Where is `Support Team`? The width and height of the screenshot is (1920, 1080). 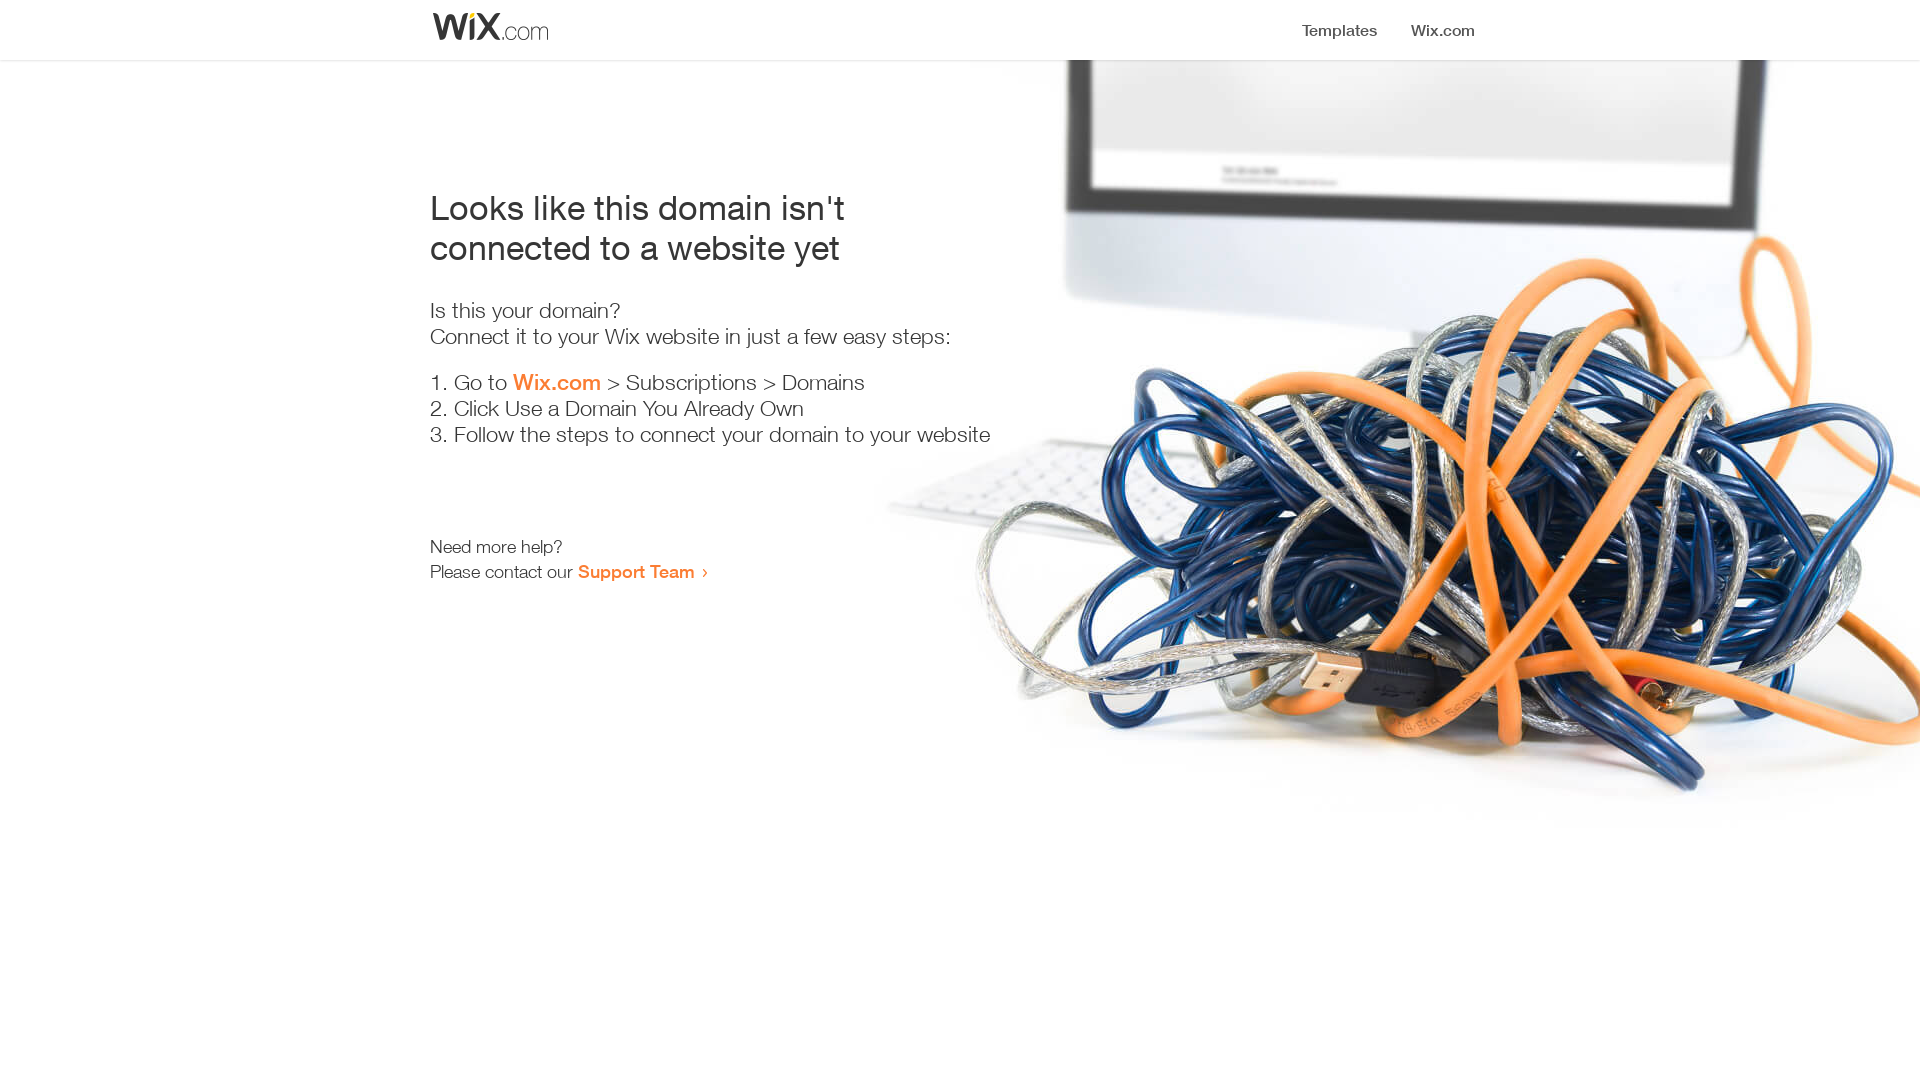 Support Team is located at coordinates (636, 571).